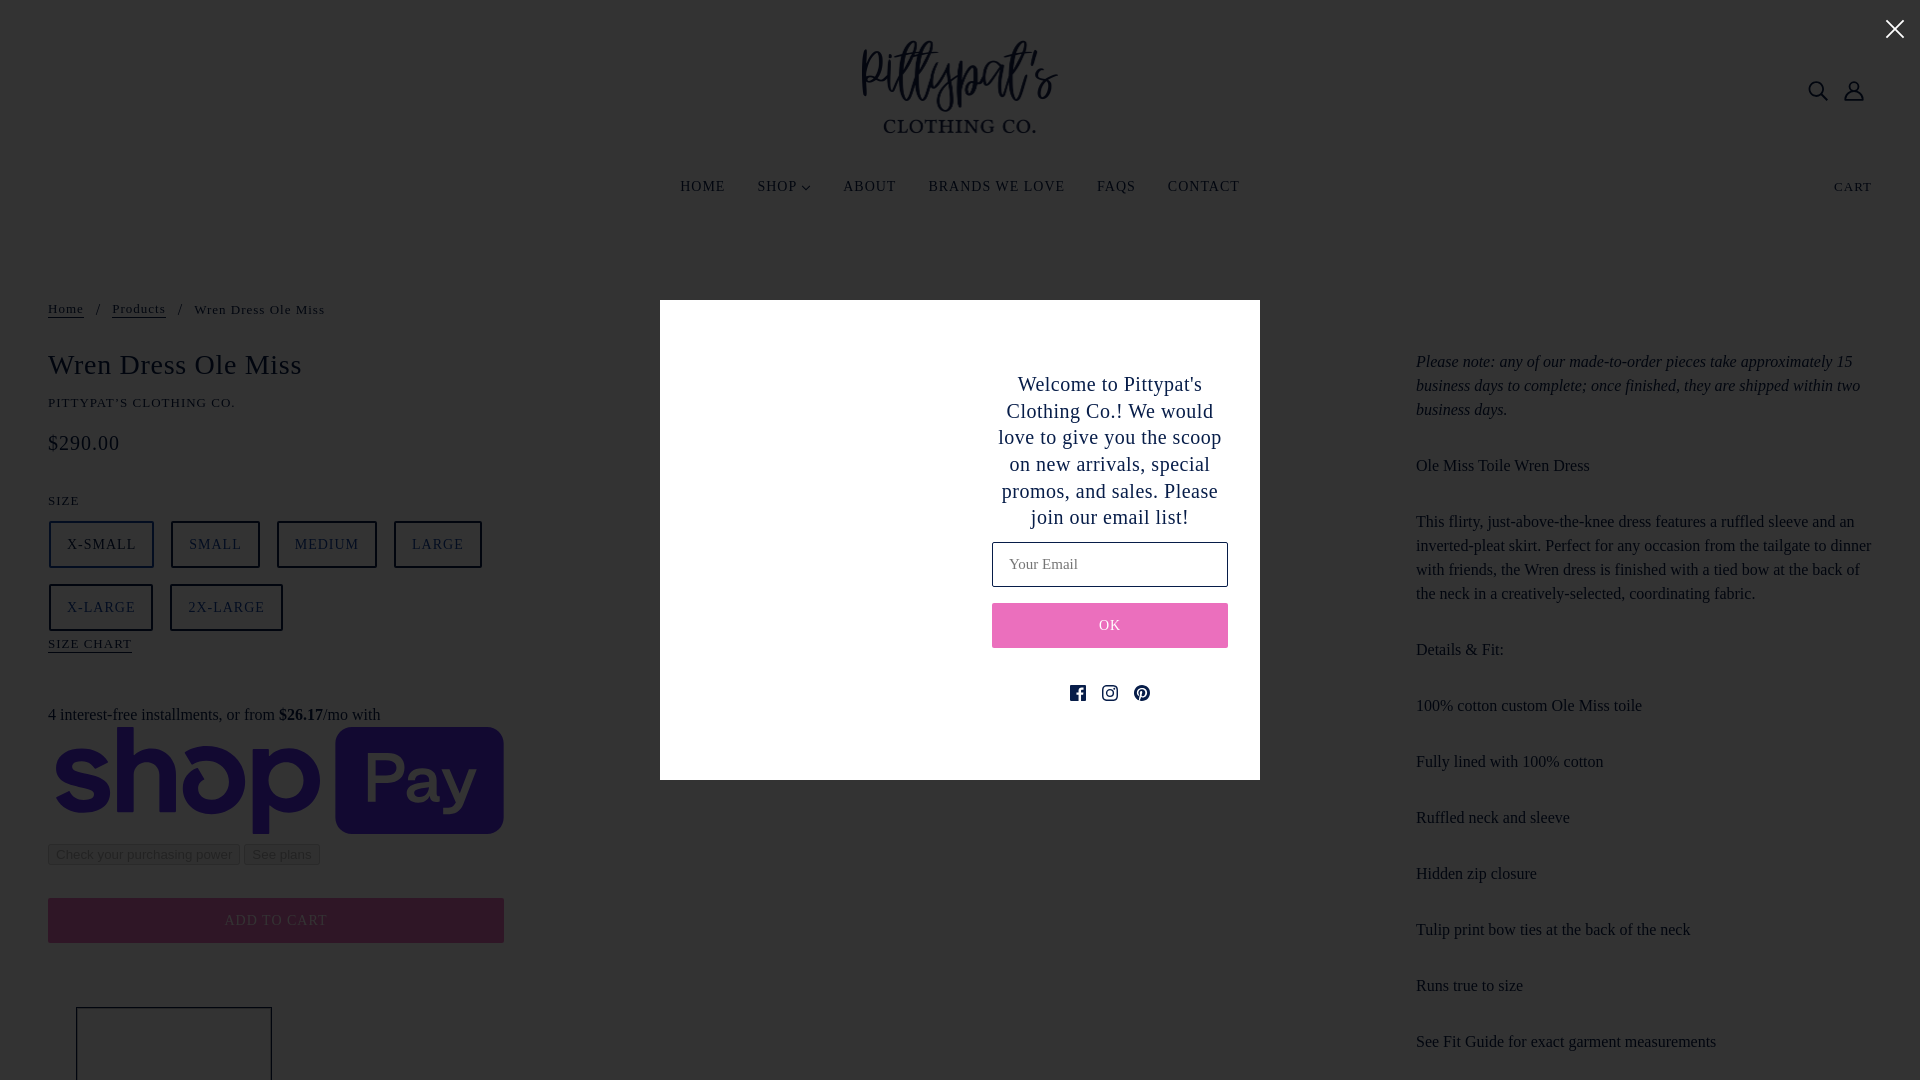 This screenshot has width=1920, height=1080. I want to click on Home, so click(66, 310).